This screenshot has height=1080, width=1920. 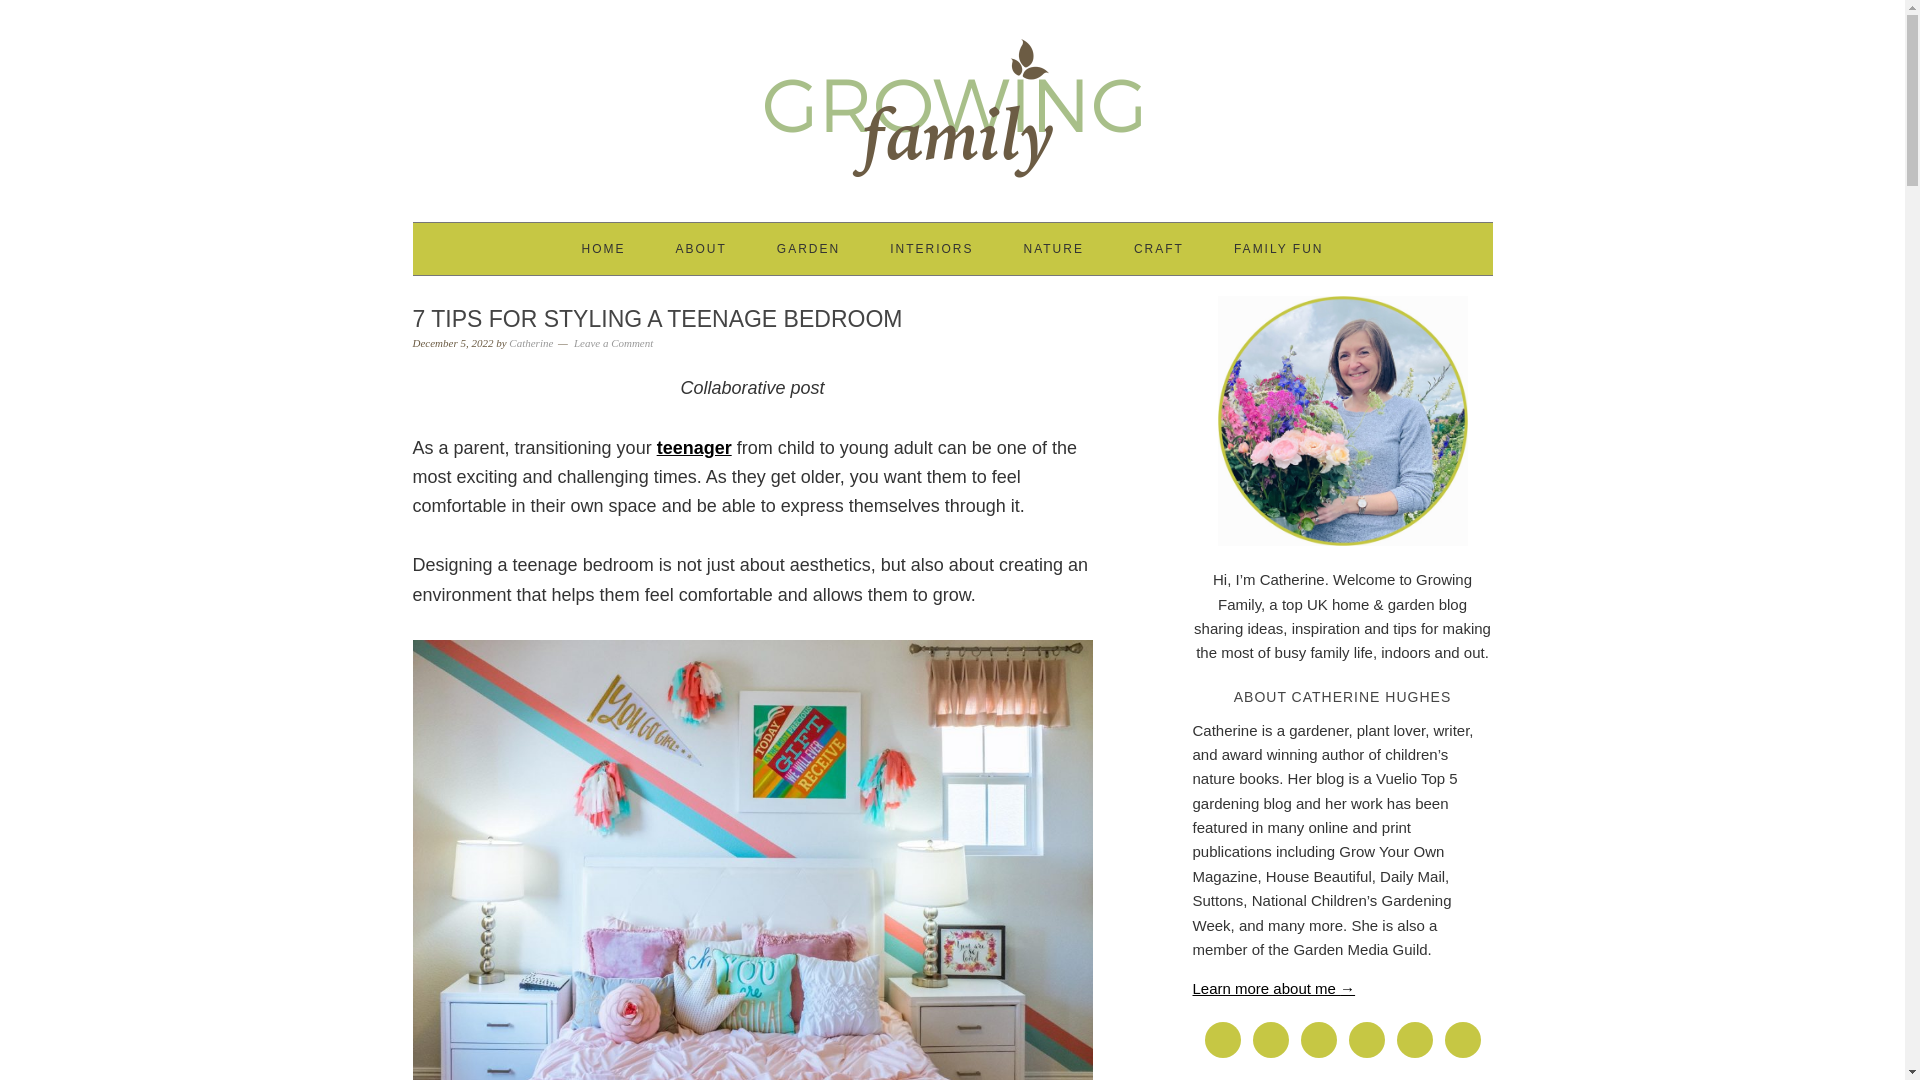 I want to click on GROWING FAMILY, so click(x=952, y=102).